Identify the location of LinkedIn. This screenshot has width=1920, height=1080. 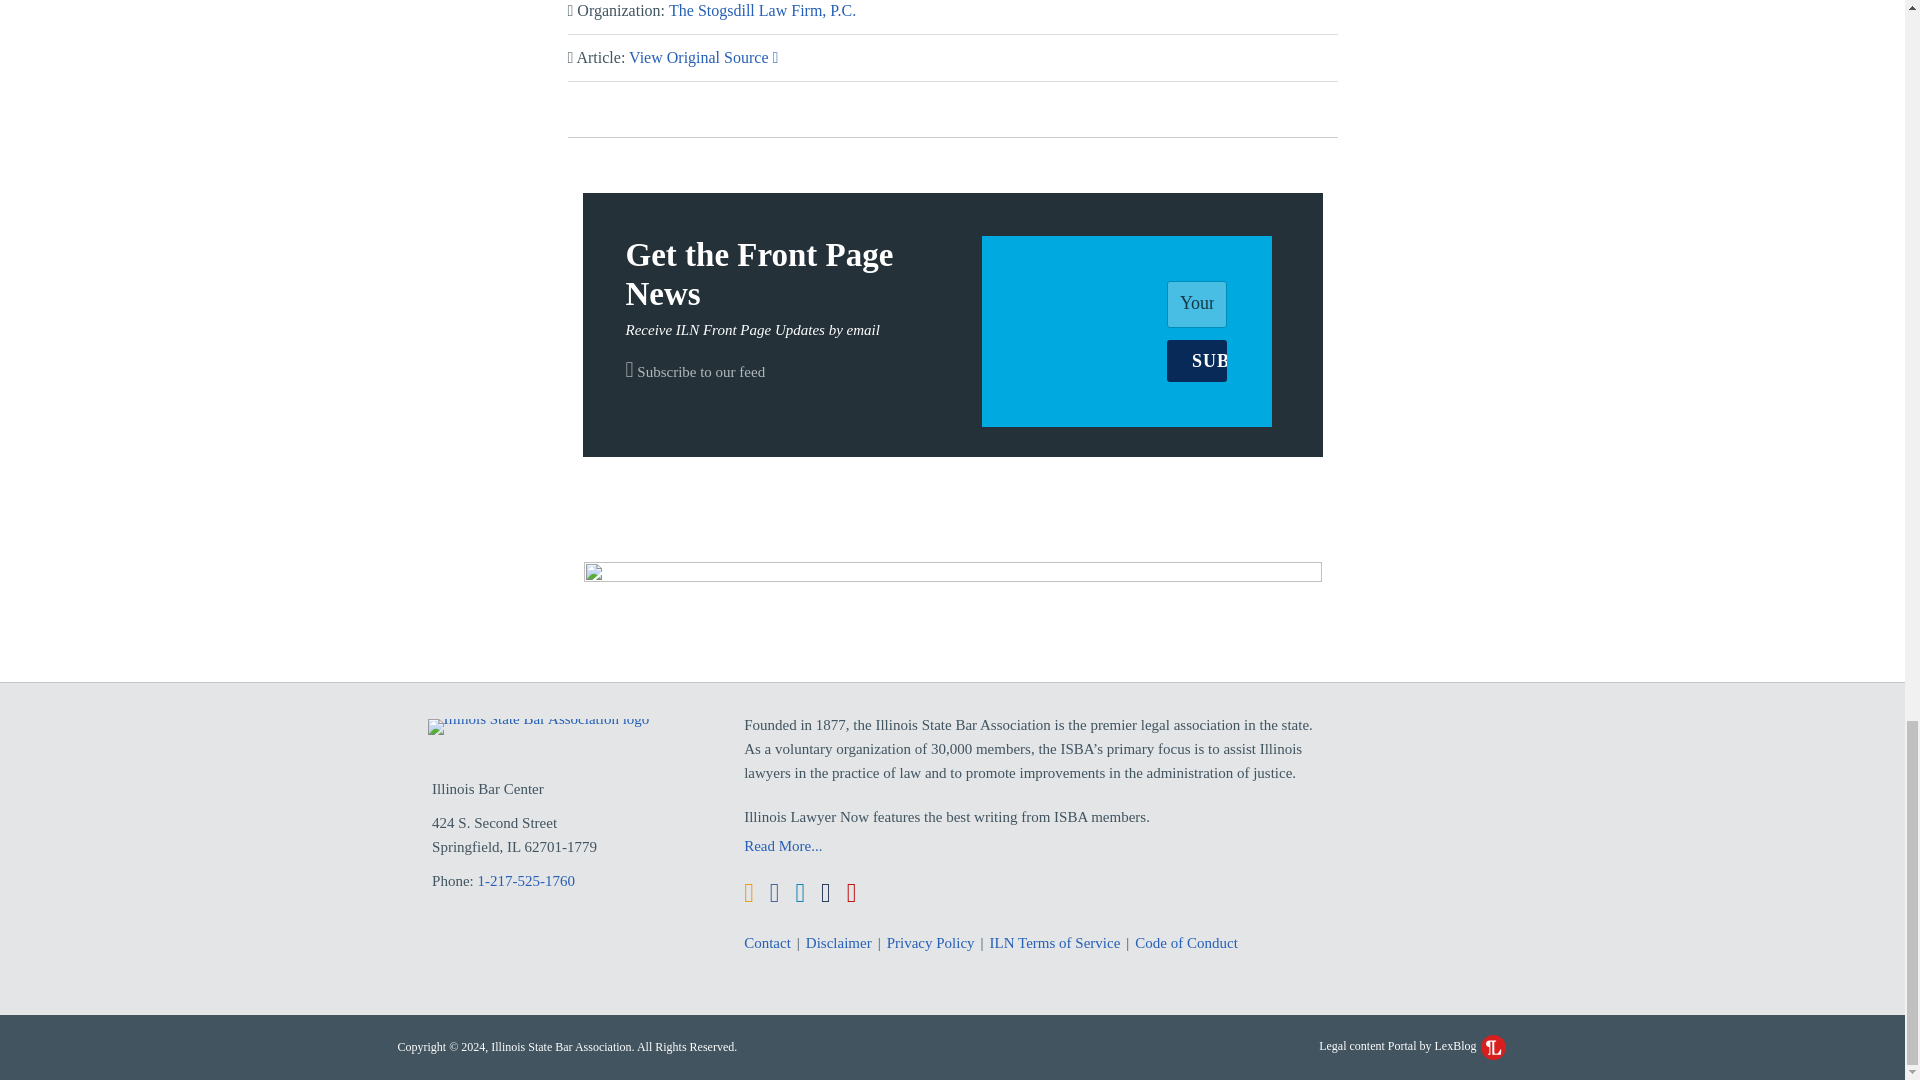
(799, 894).